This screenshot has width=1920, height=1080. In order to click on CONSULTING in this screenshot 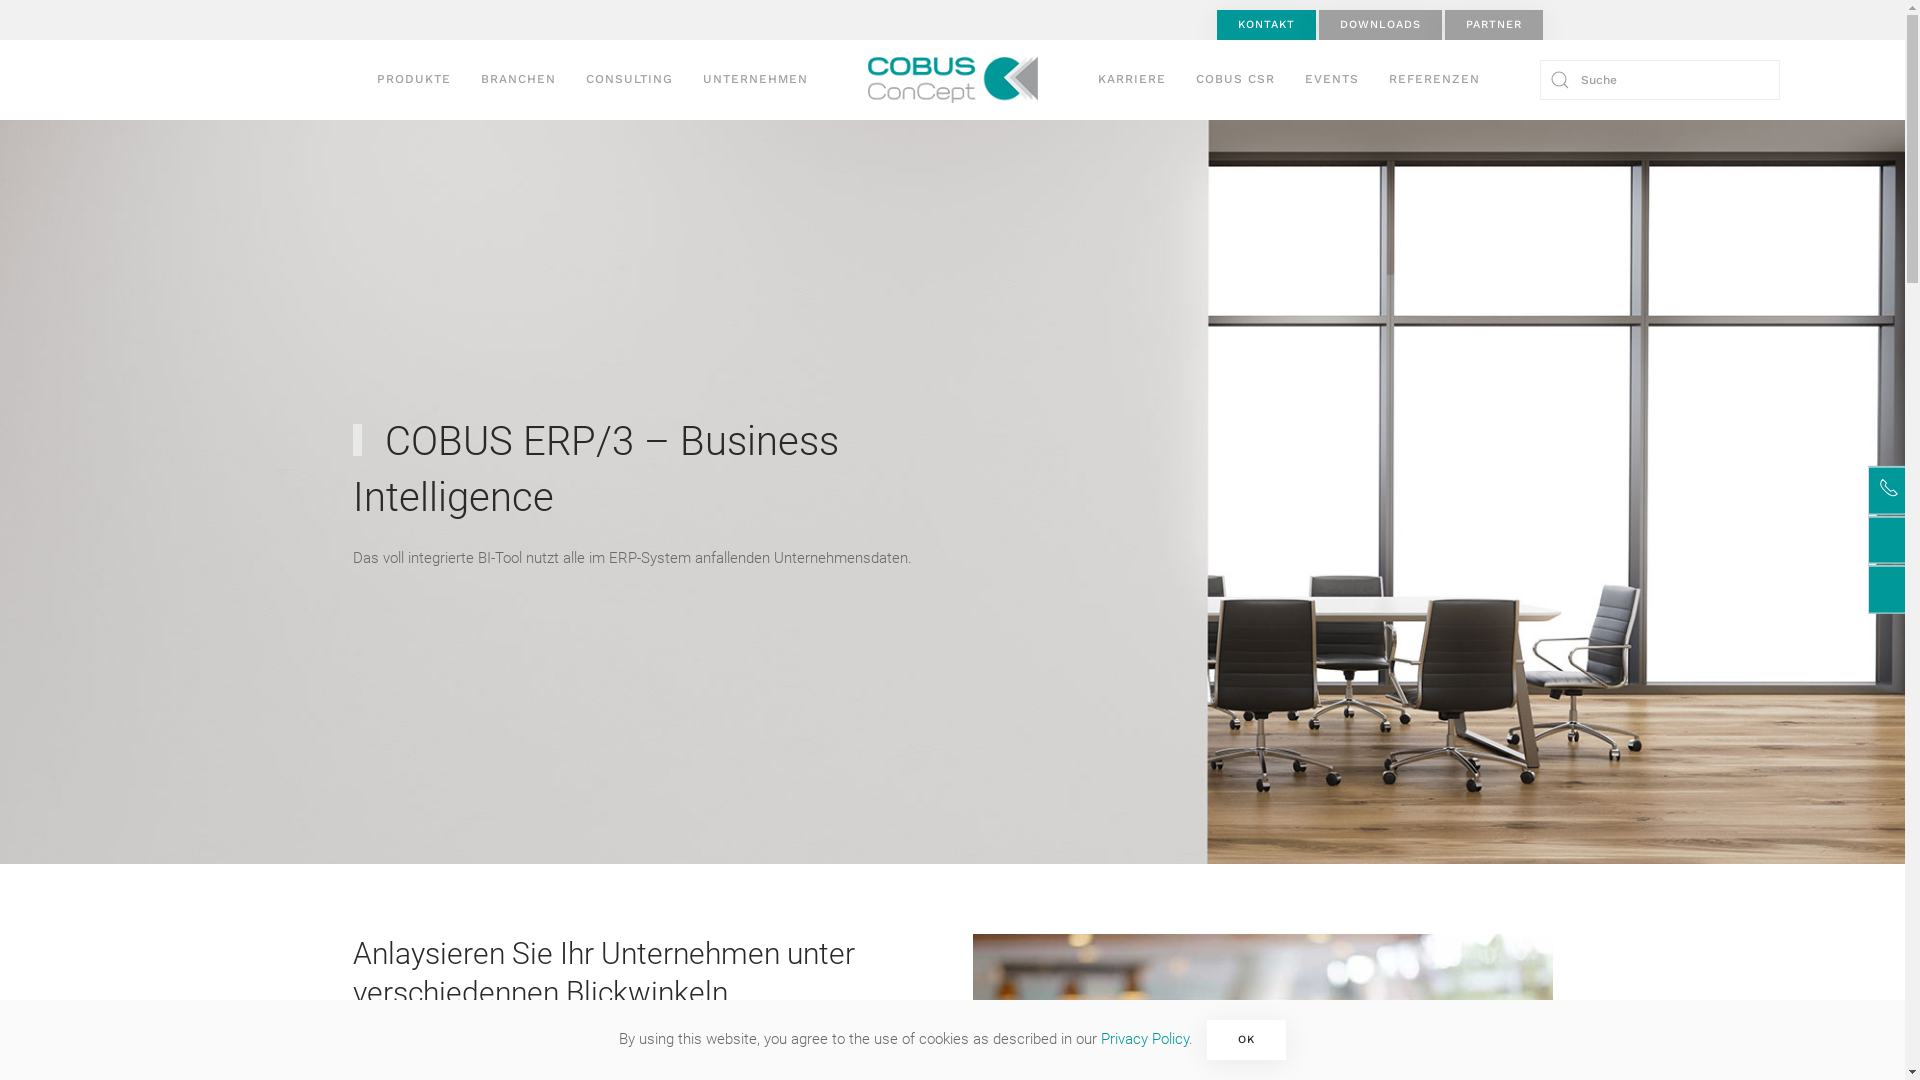, I will do `click(628, 80)`.